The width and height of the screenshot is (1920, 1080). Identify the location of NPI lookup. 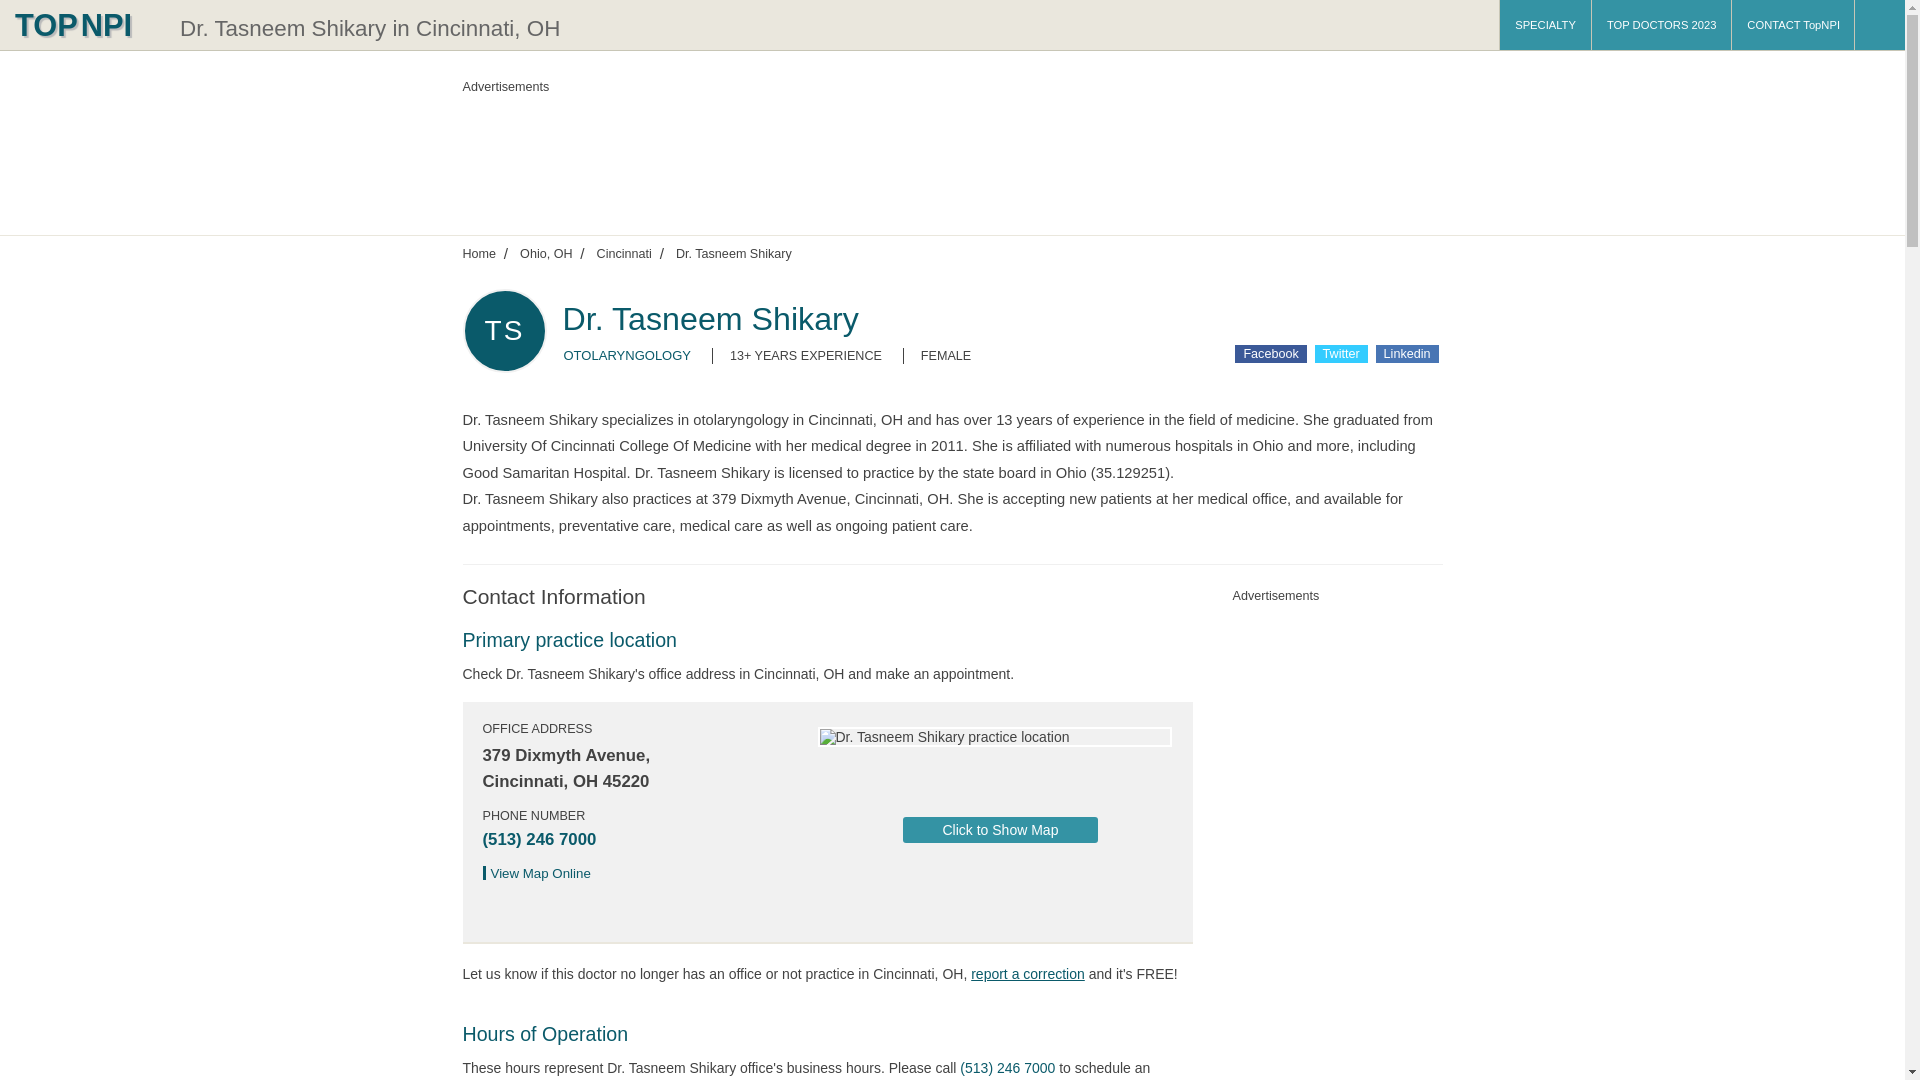
(85, 24).